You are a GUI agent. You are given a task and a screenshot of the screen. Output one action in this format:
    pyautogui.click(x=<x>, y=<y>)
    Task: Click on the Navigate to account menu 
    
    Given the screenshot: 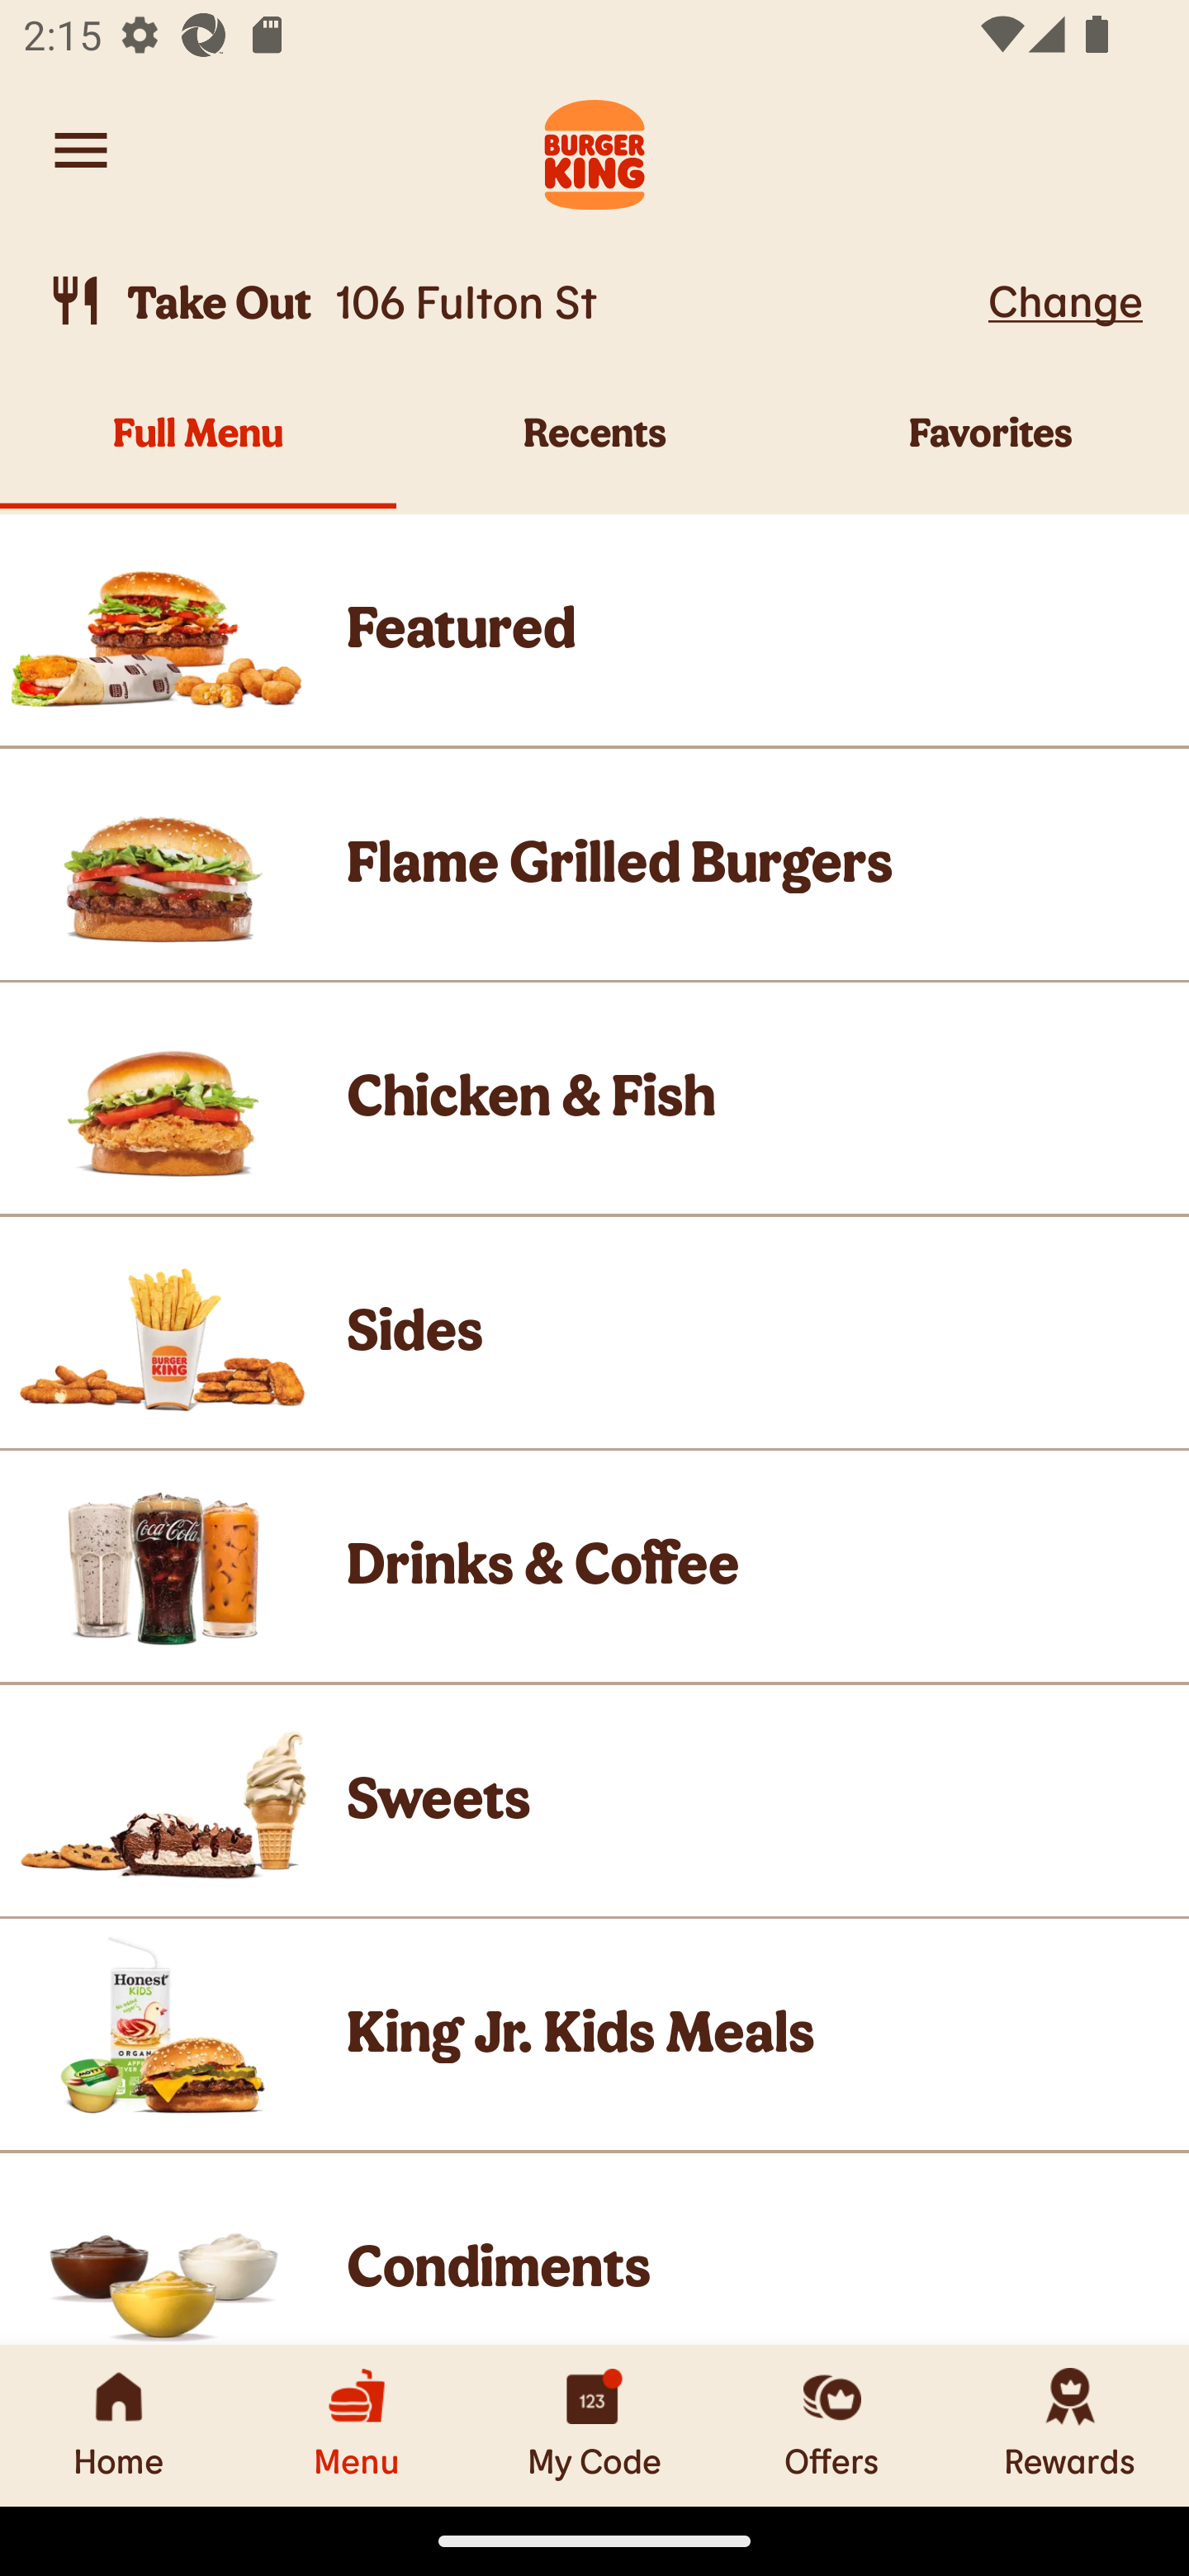 What is the action you would take?
    pyautogui.click(x=81, y=150)
    